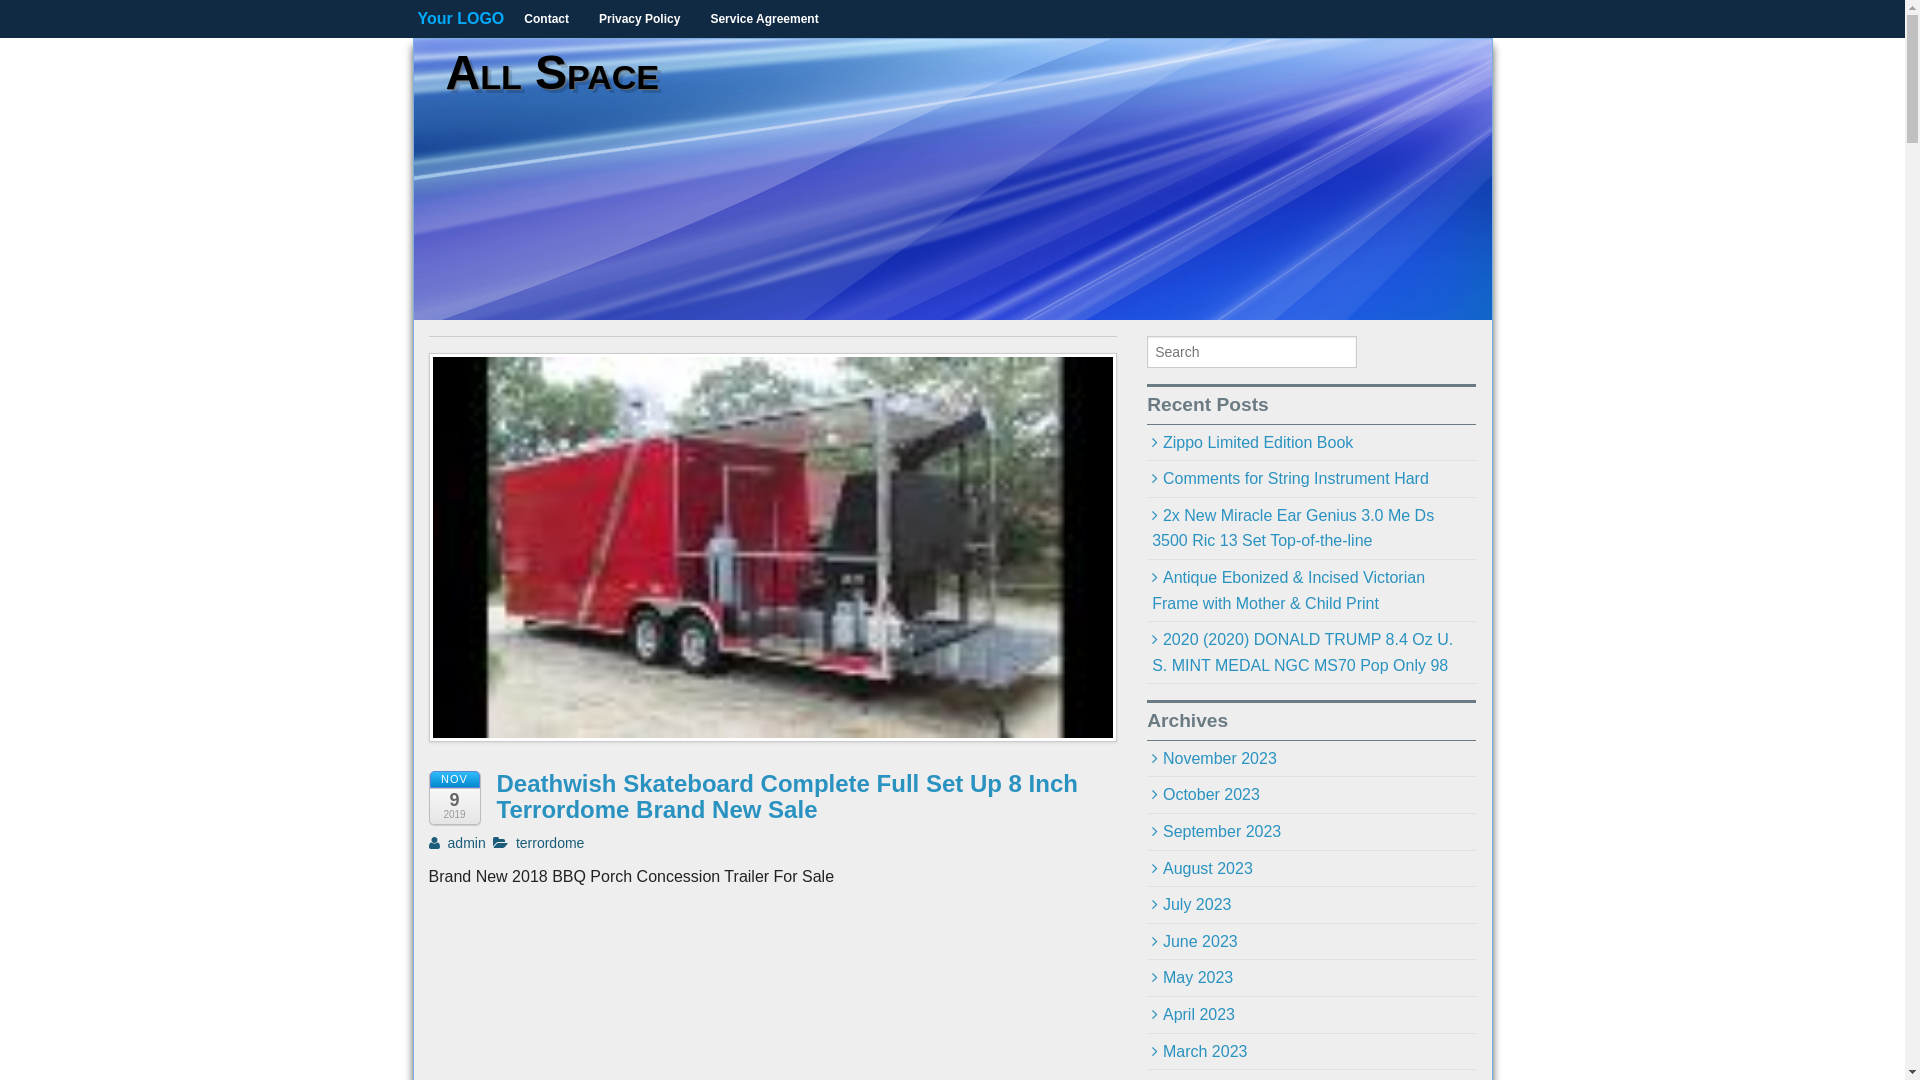 The image size is (1920, 1080). Describe the element at coordinates (1312, 1052) in the screenshot. I see `March 2023` at that location.